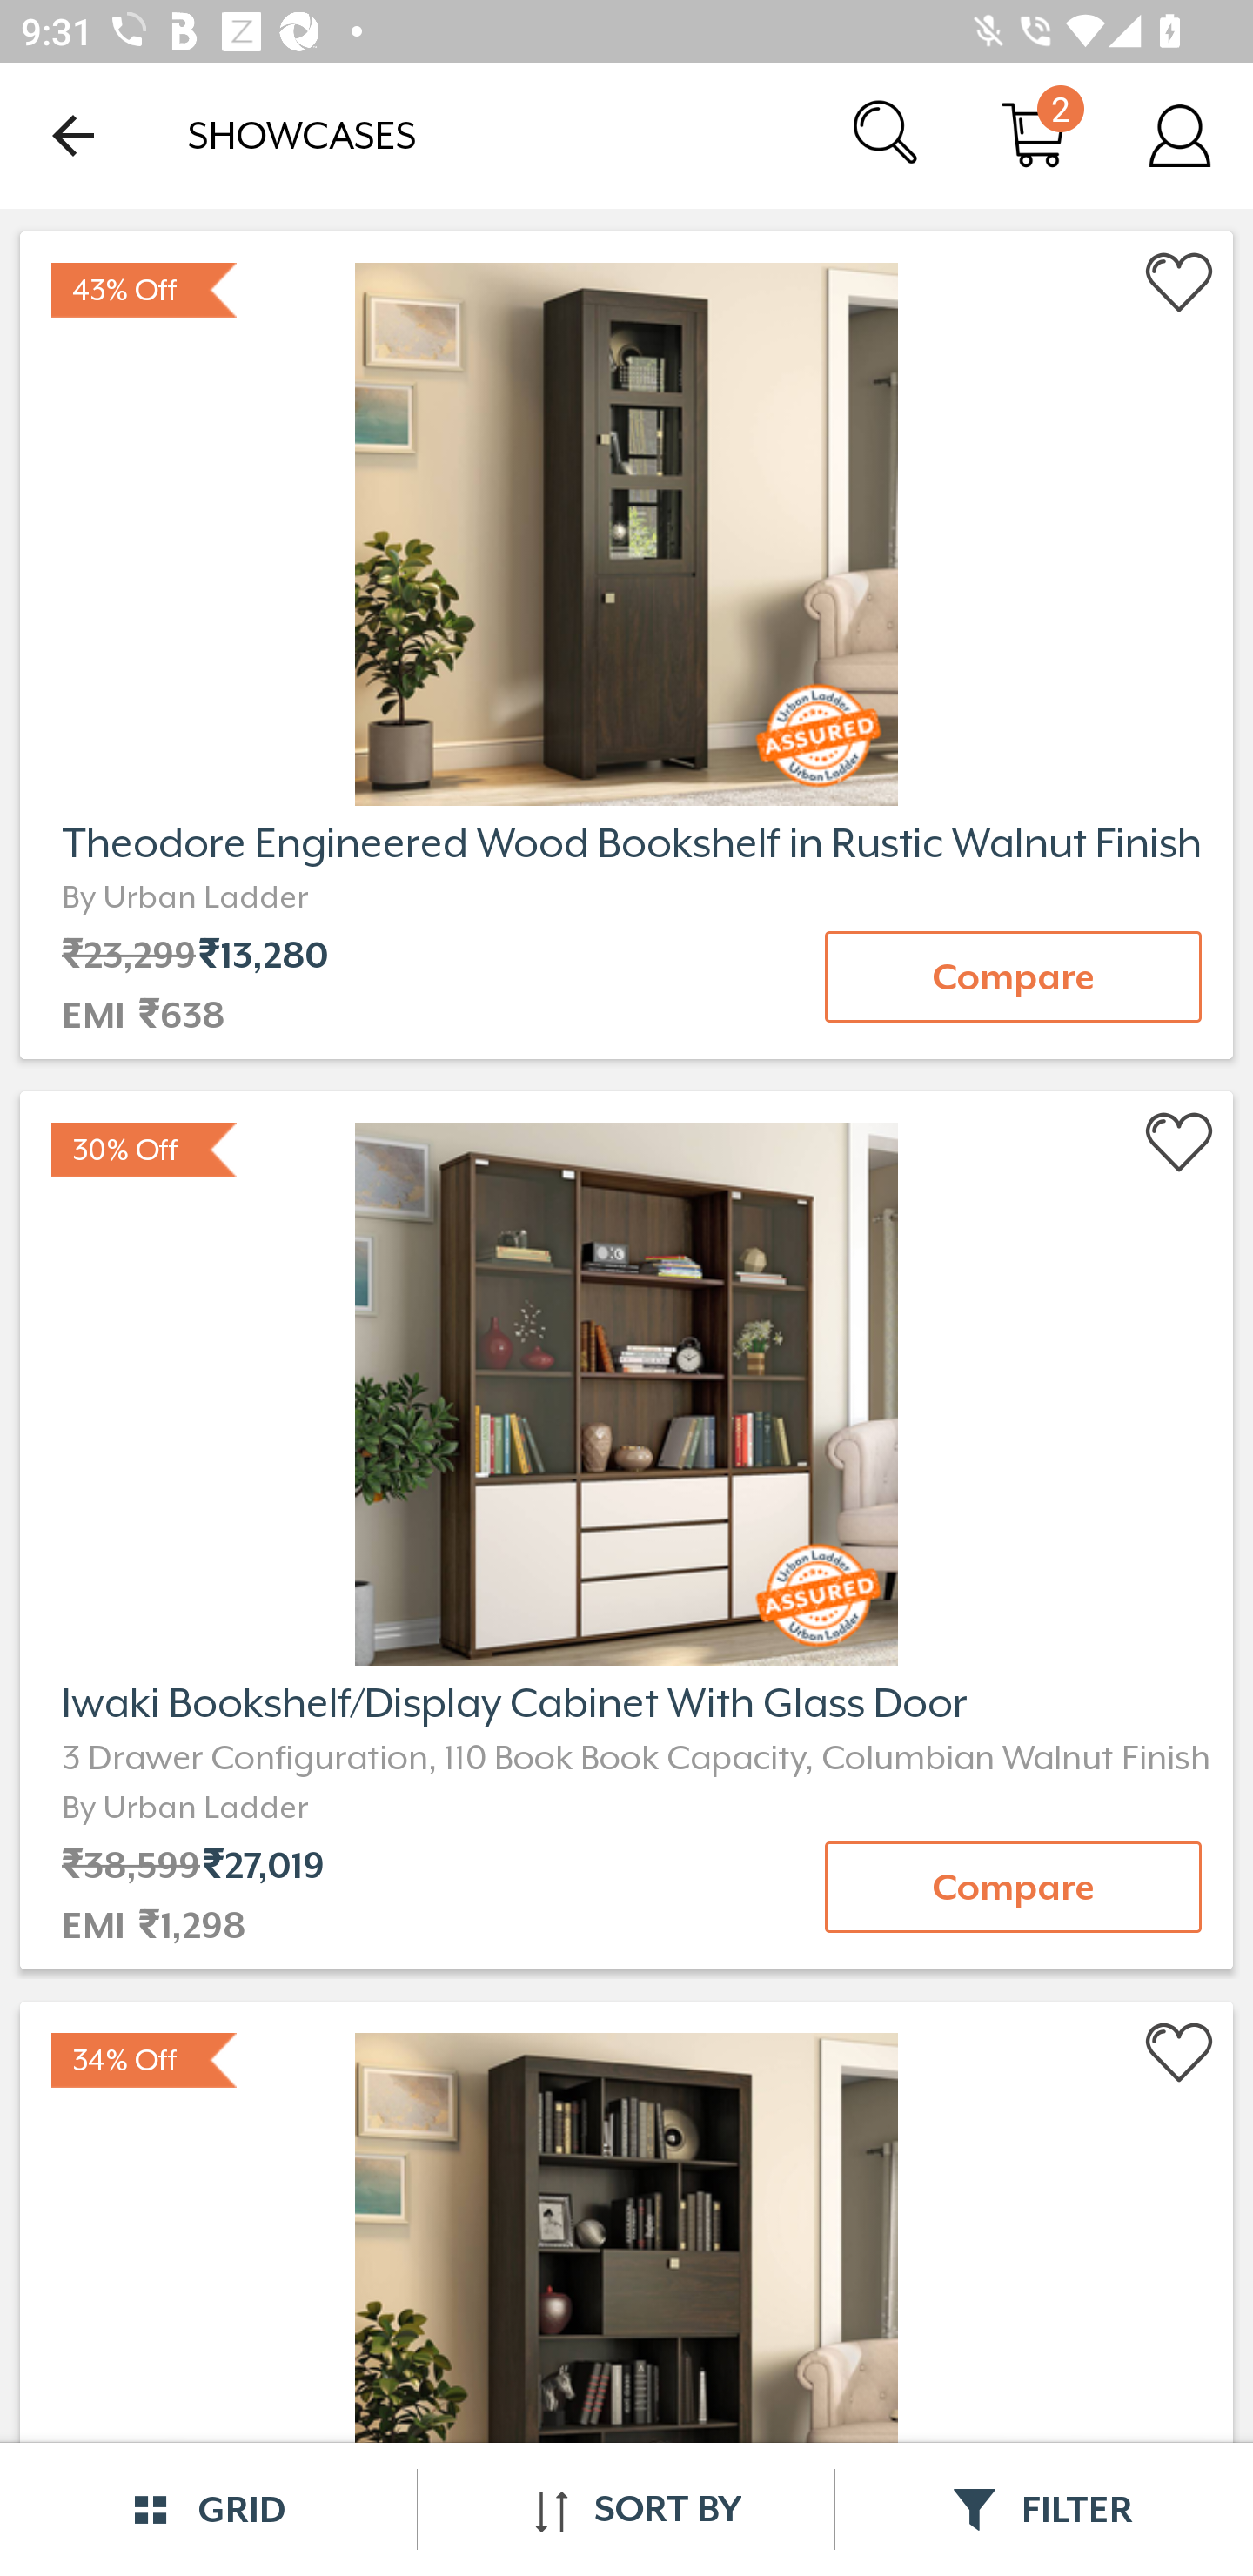 This screenshot has height=2576, width=1253. I want to click on Navigate up, so click(73, 135).